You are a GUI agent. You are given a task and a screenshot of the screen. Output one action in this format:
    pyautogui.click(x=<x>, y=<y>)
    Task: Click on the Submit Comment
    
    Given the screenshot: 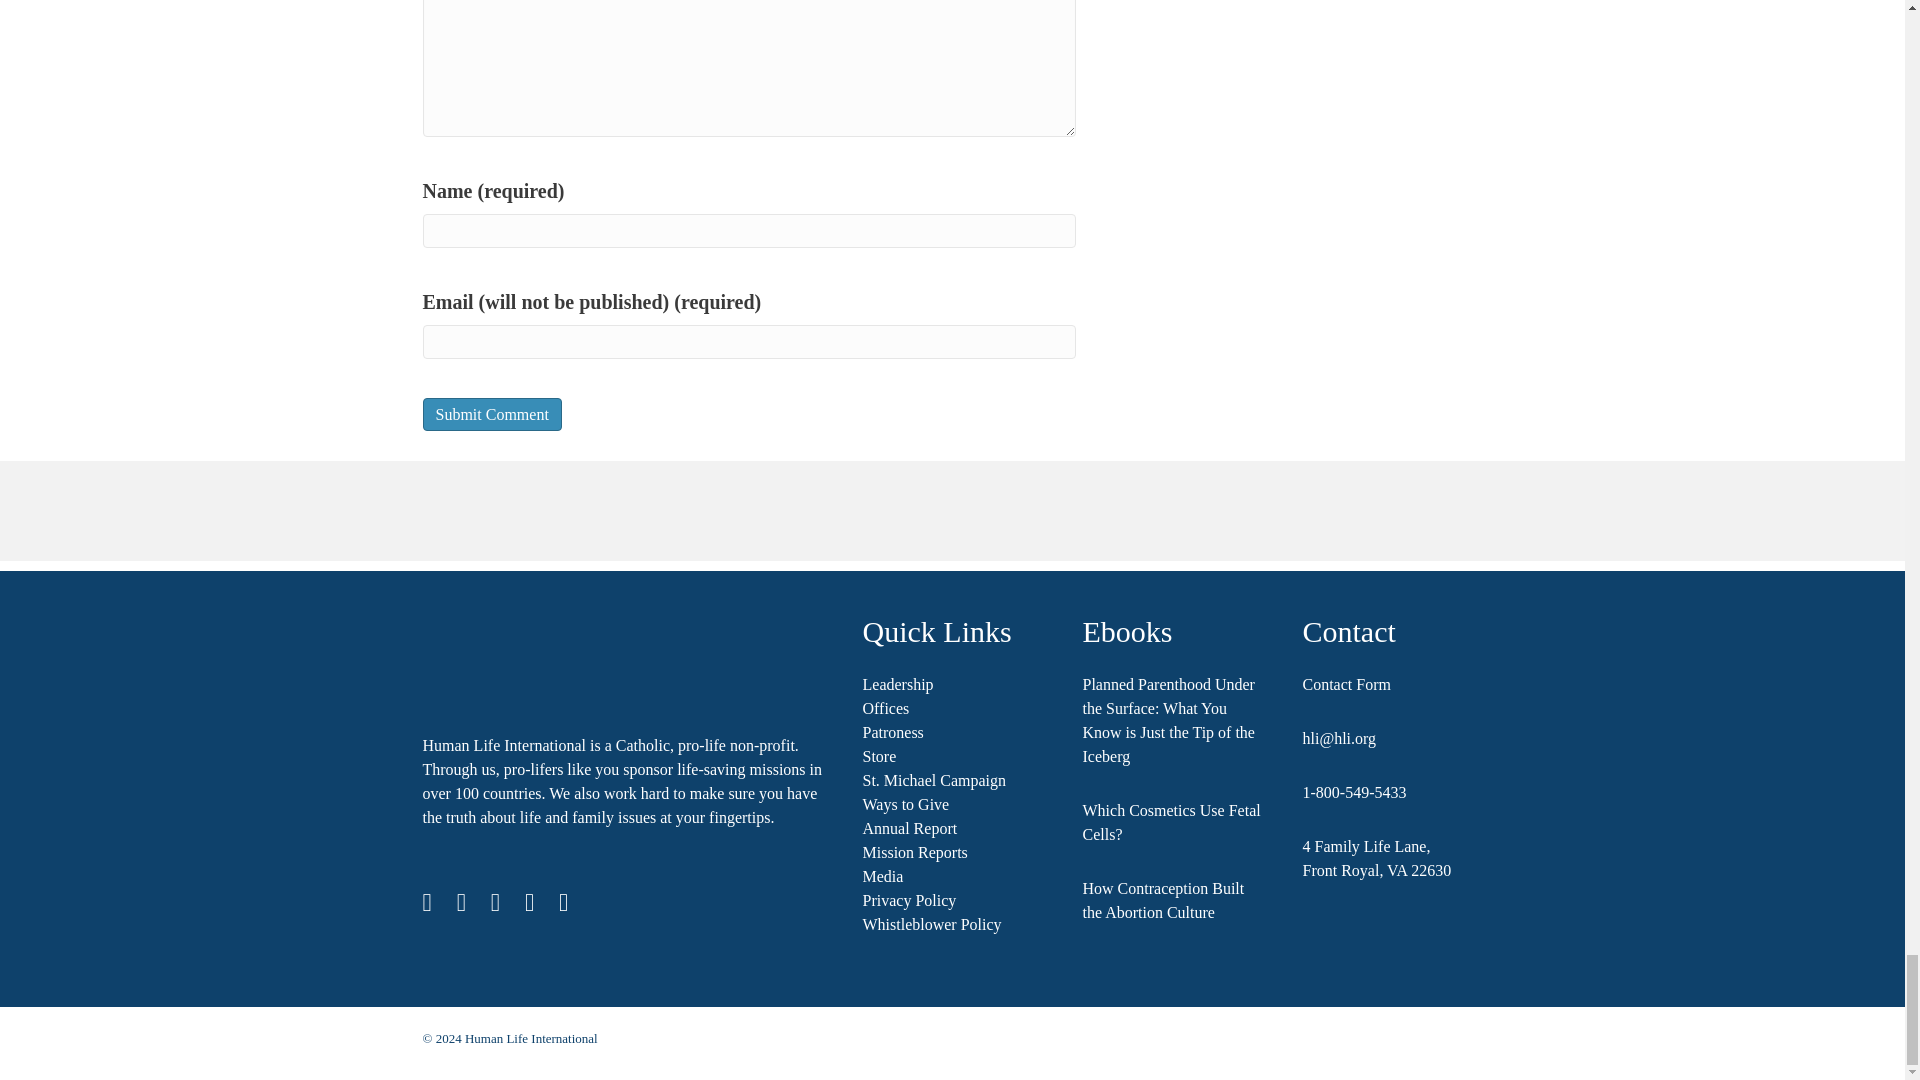 What is the action you would take?
    pyautogui.click(x=491, y=414)
    